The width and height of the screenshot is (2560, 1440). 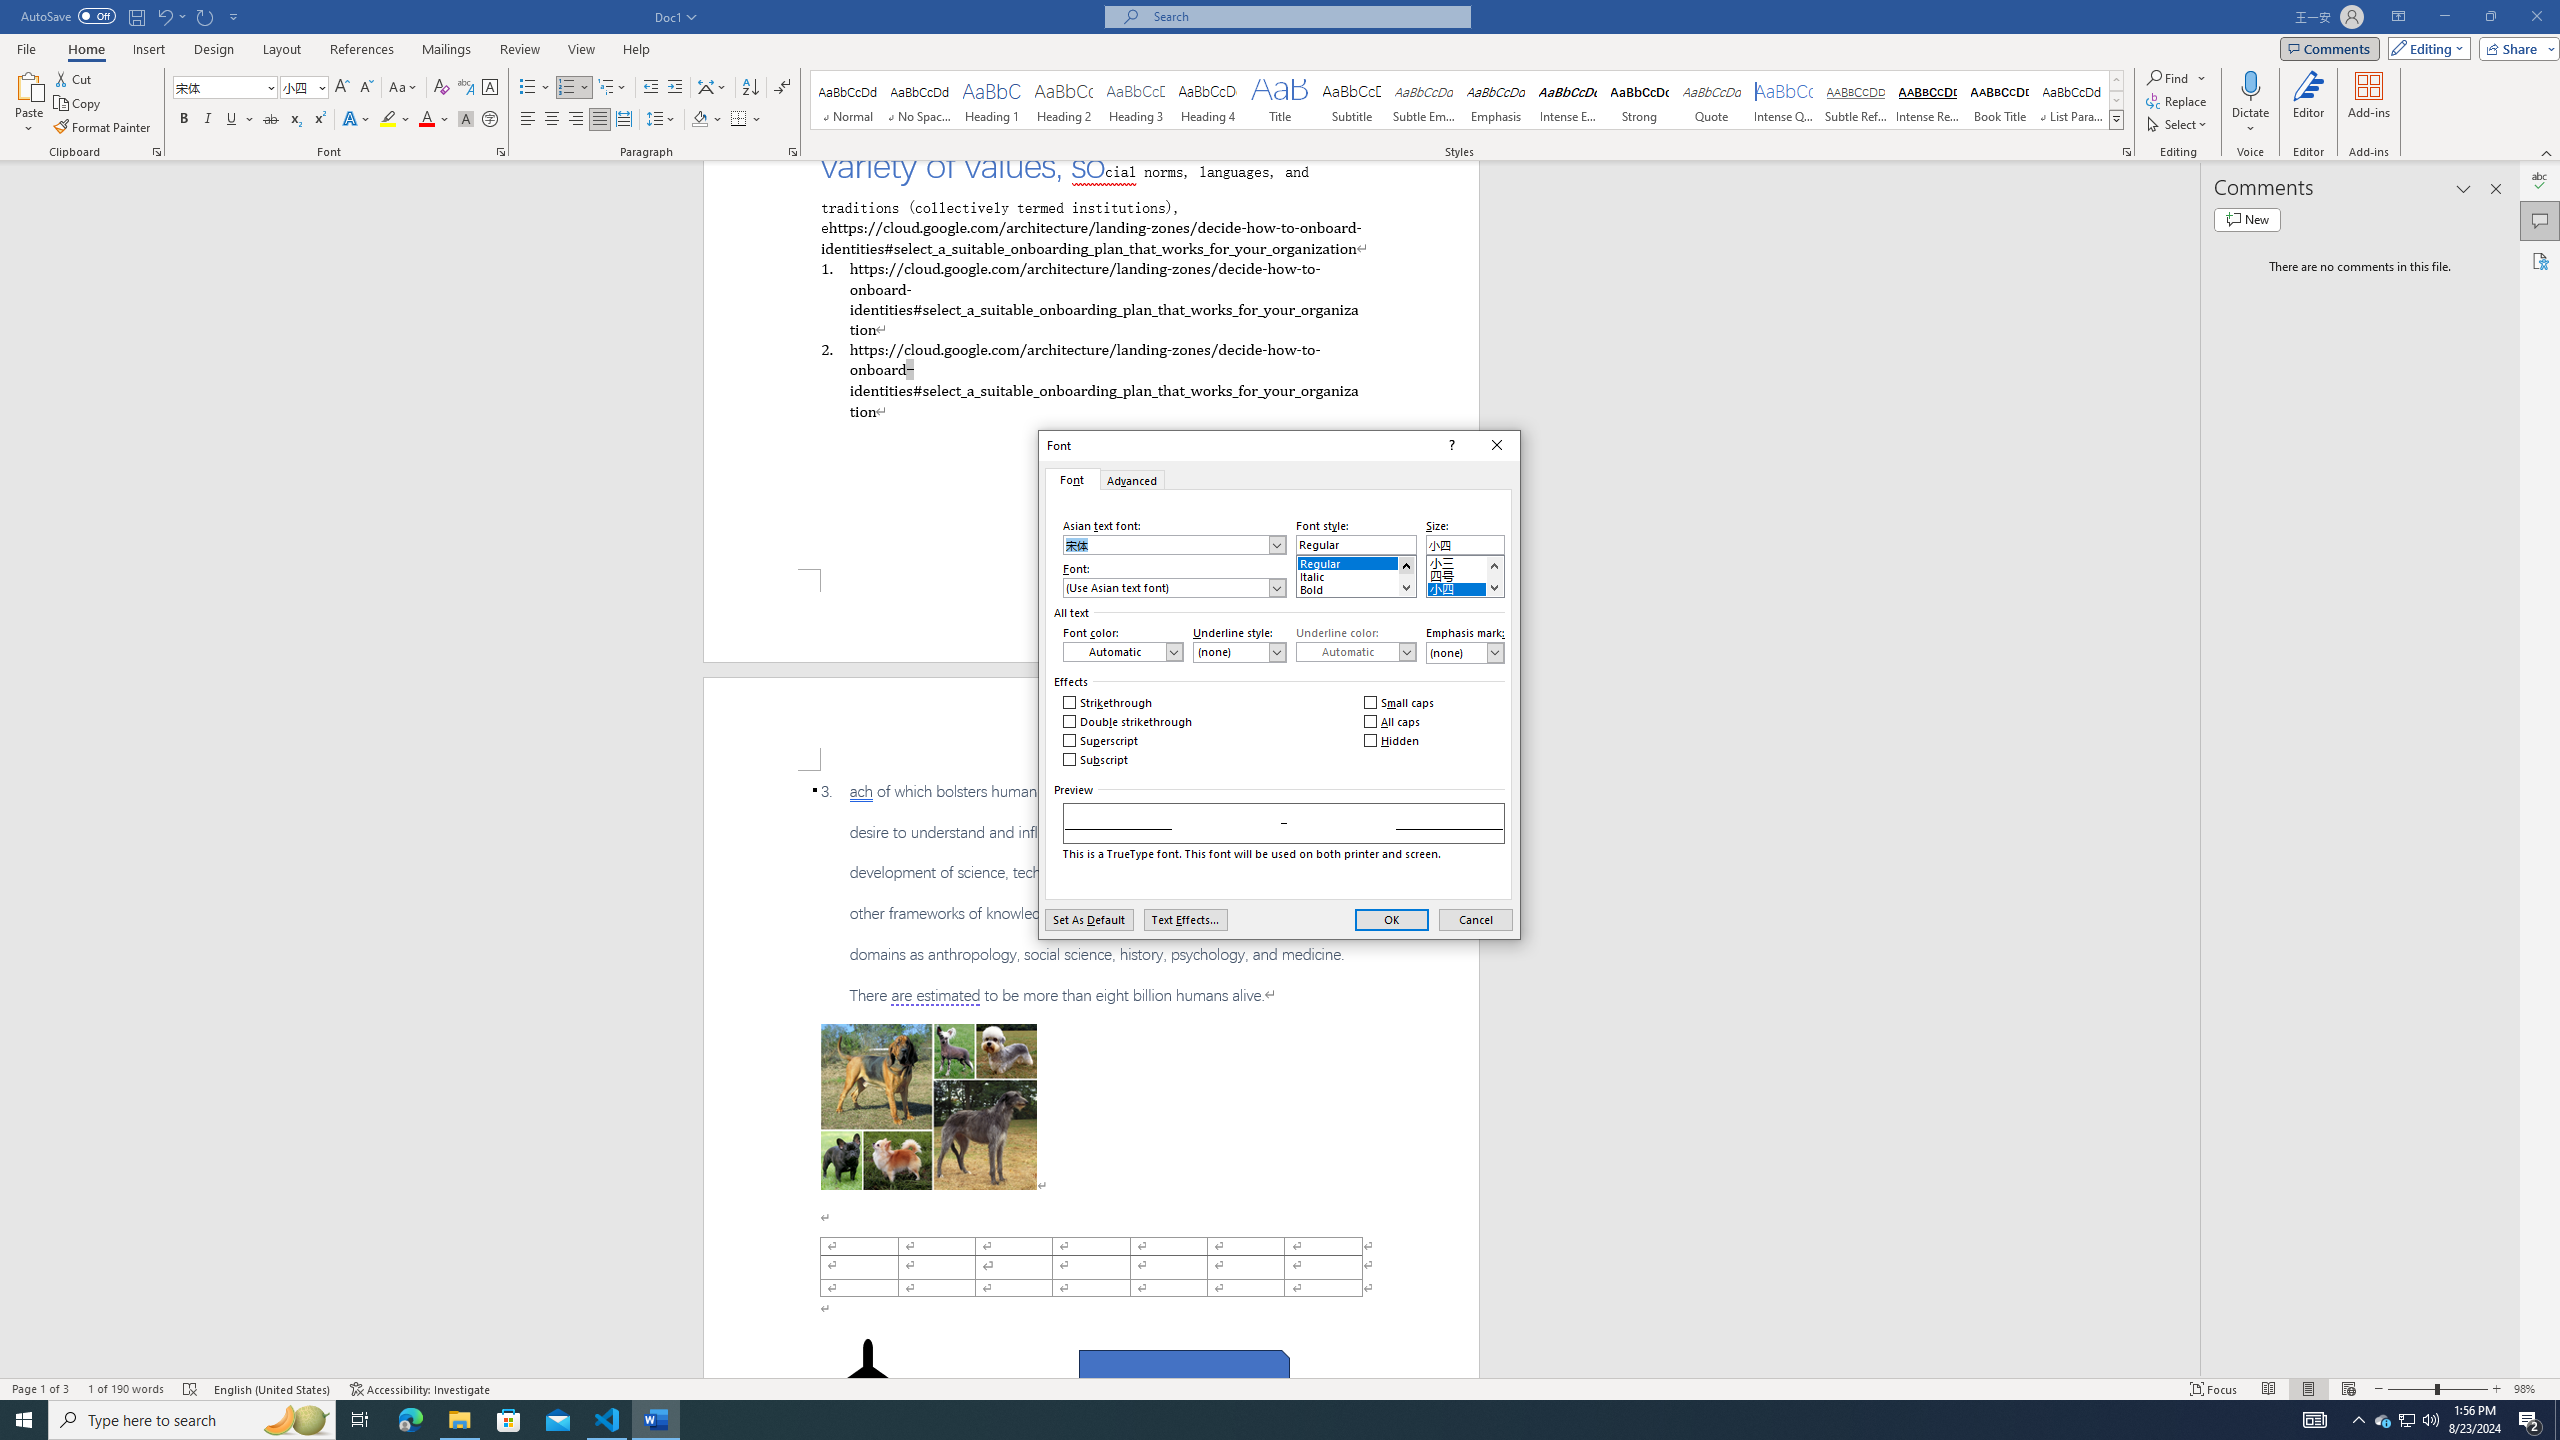 I want to click on Size:, so click(x=1465, y=544).